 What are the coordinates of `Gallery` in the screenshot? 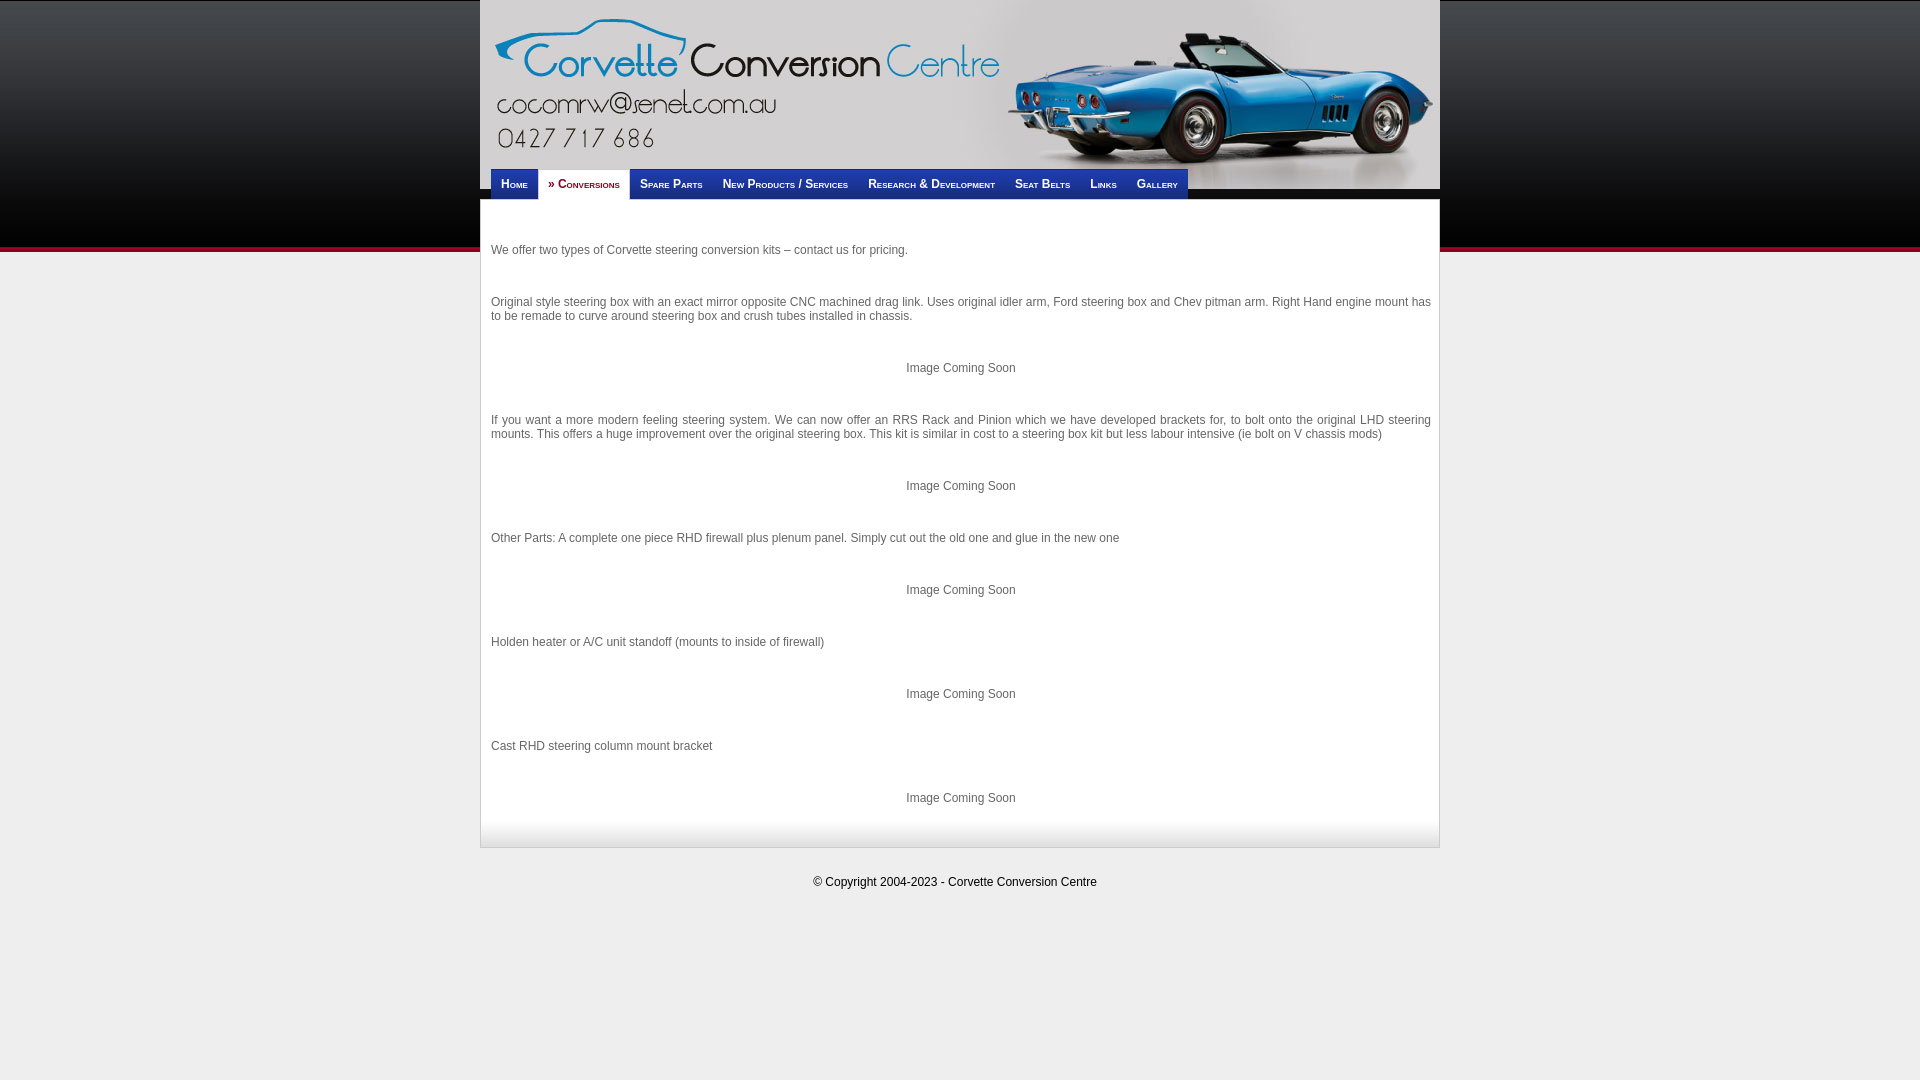 It's located at (1158, 184).